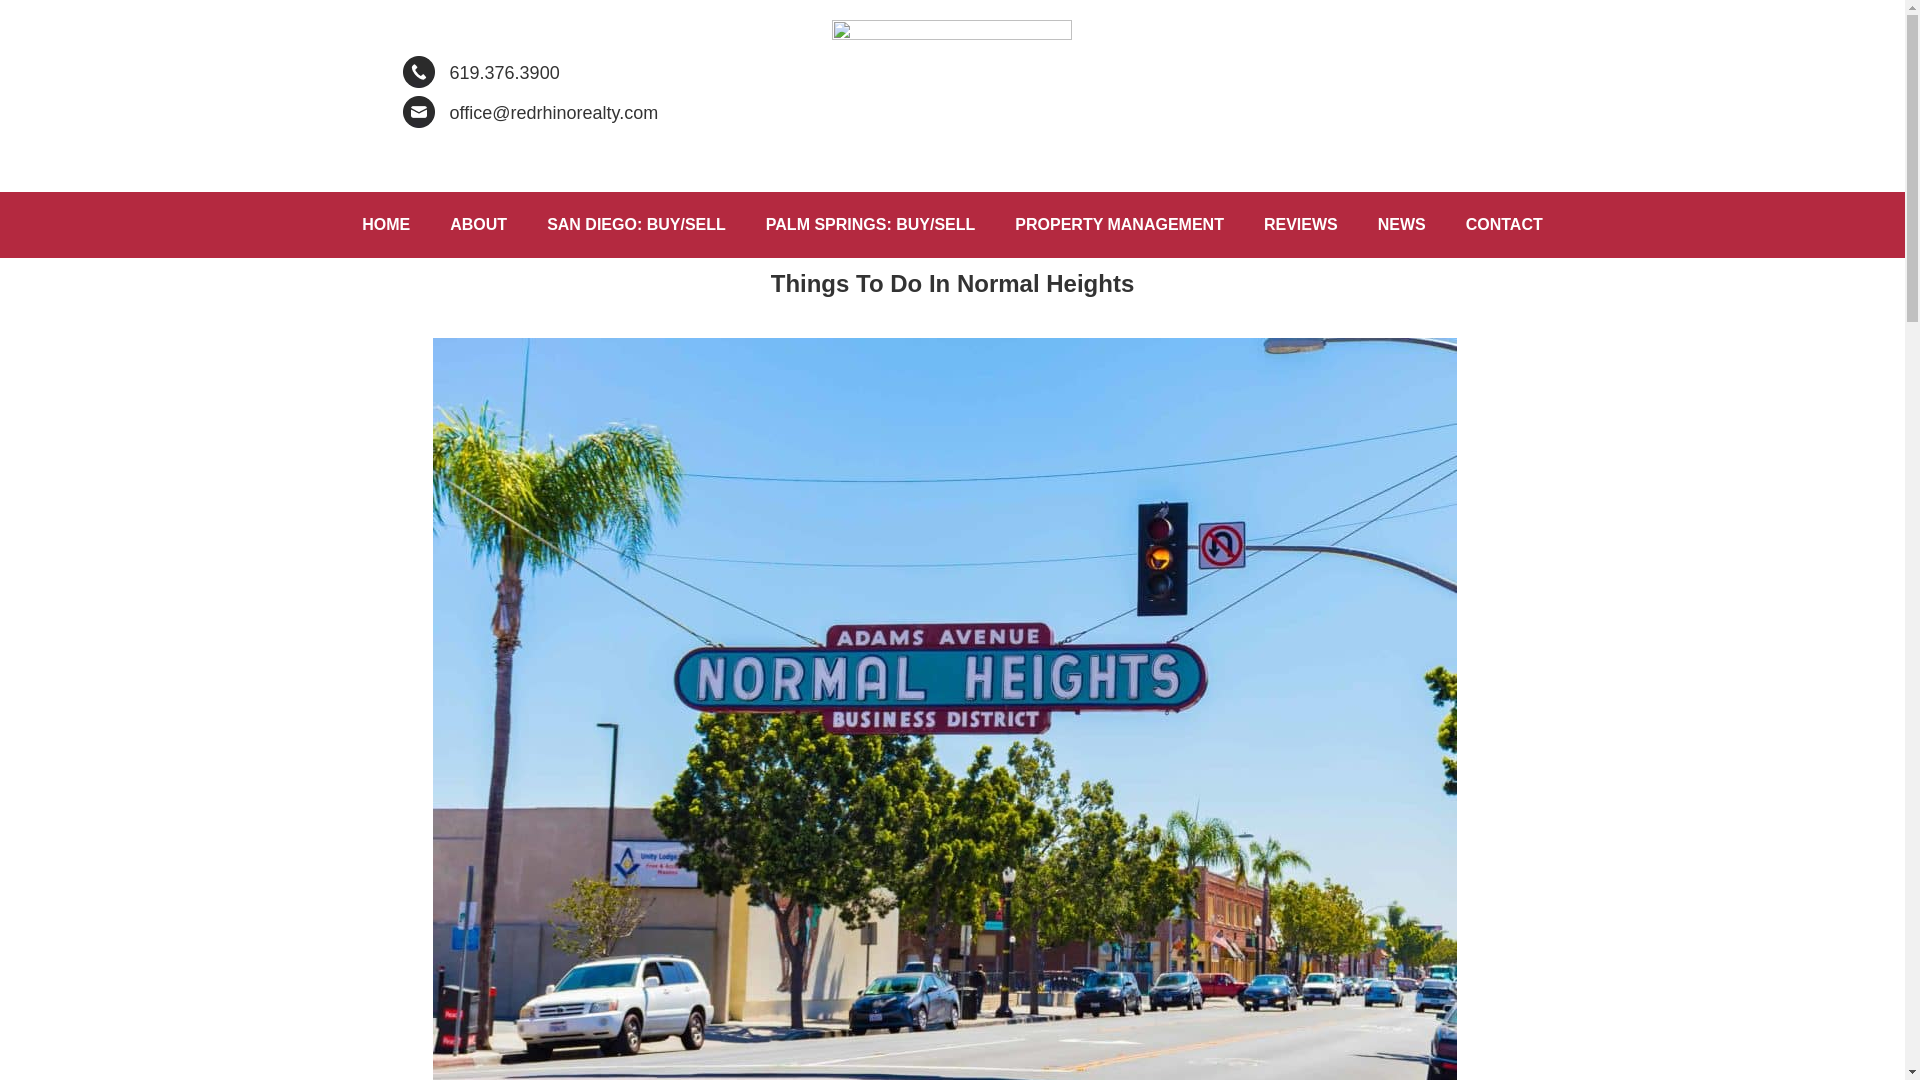 The height and width of the screenshot is (1080, 1920). I want to click on HOME, so click(386, 224).